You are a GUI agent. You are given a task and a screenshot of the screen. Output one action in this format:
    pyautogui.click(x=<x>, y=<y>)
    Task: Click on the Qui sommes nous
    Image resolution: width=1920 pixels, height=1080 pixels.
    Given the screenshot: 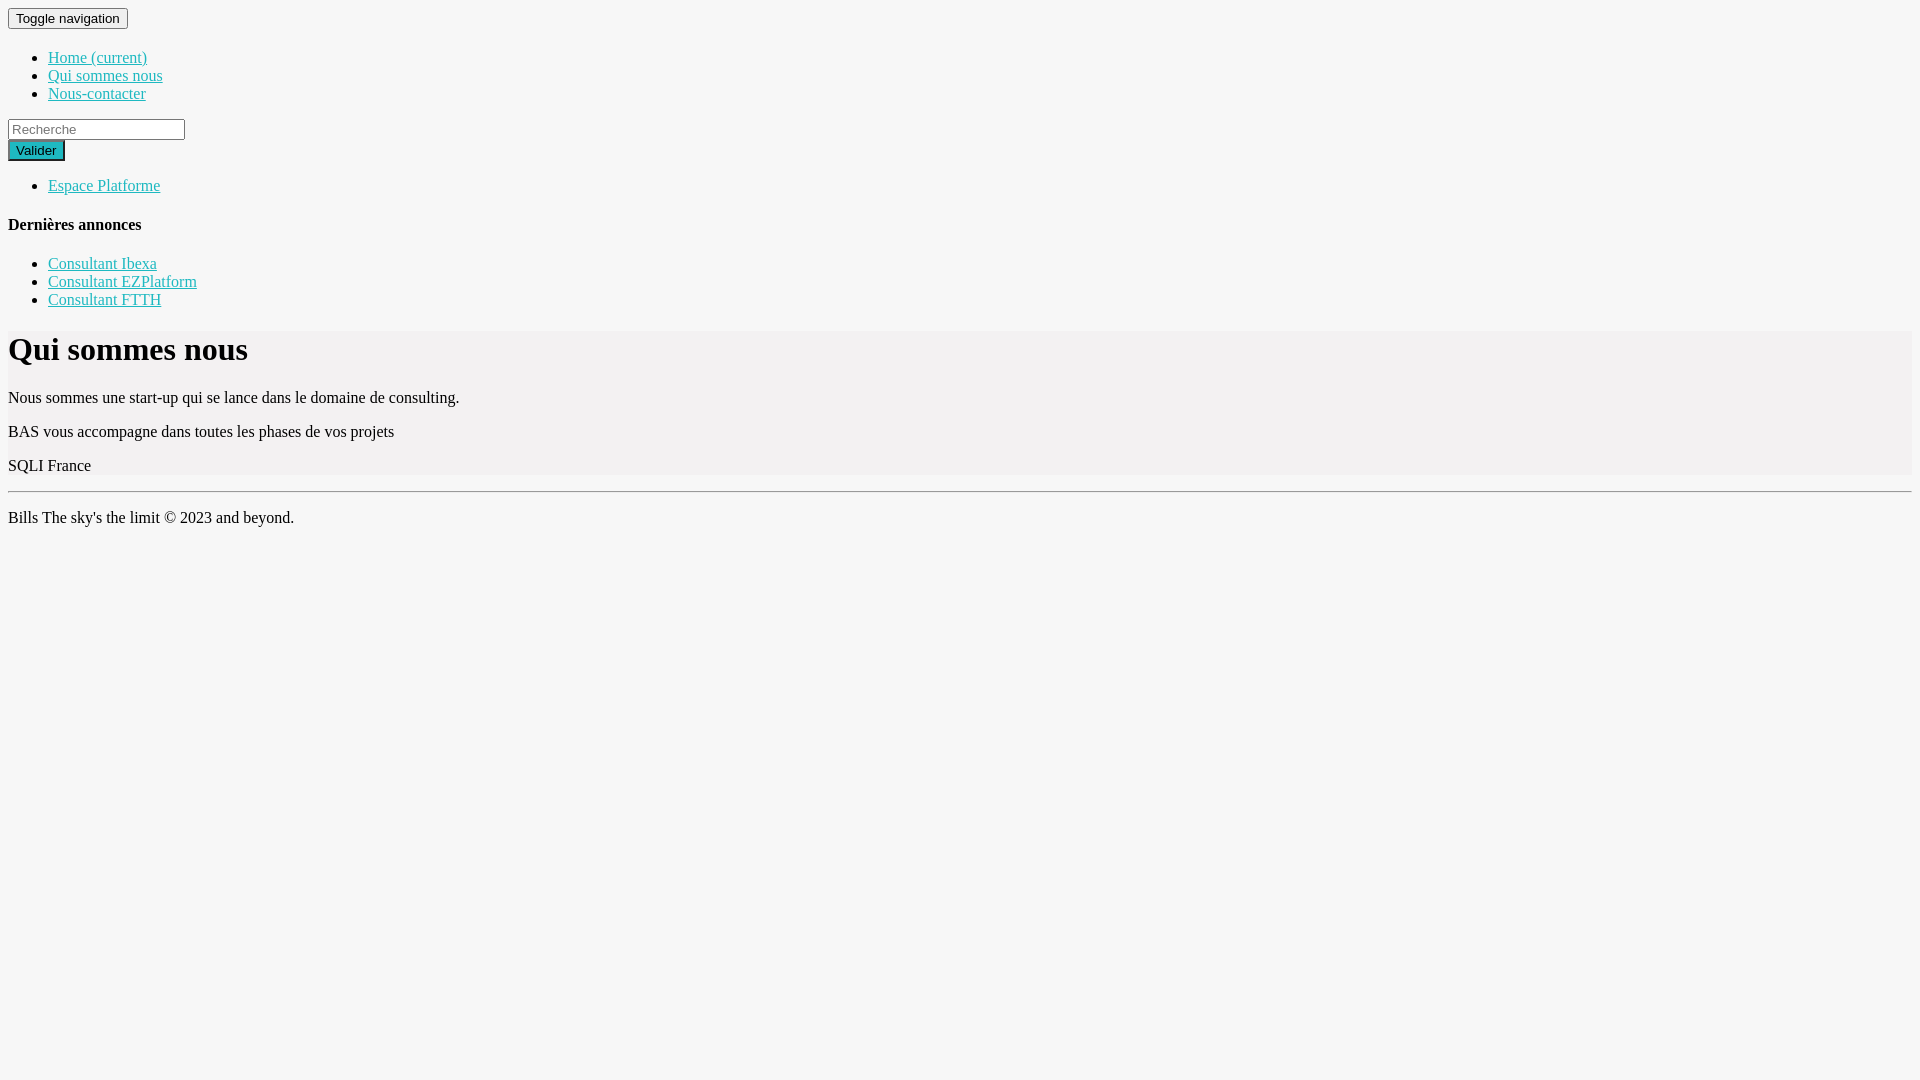 What is the action you would take?
    pyautogui.click(x=106, y=76)
    